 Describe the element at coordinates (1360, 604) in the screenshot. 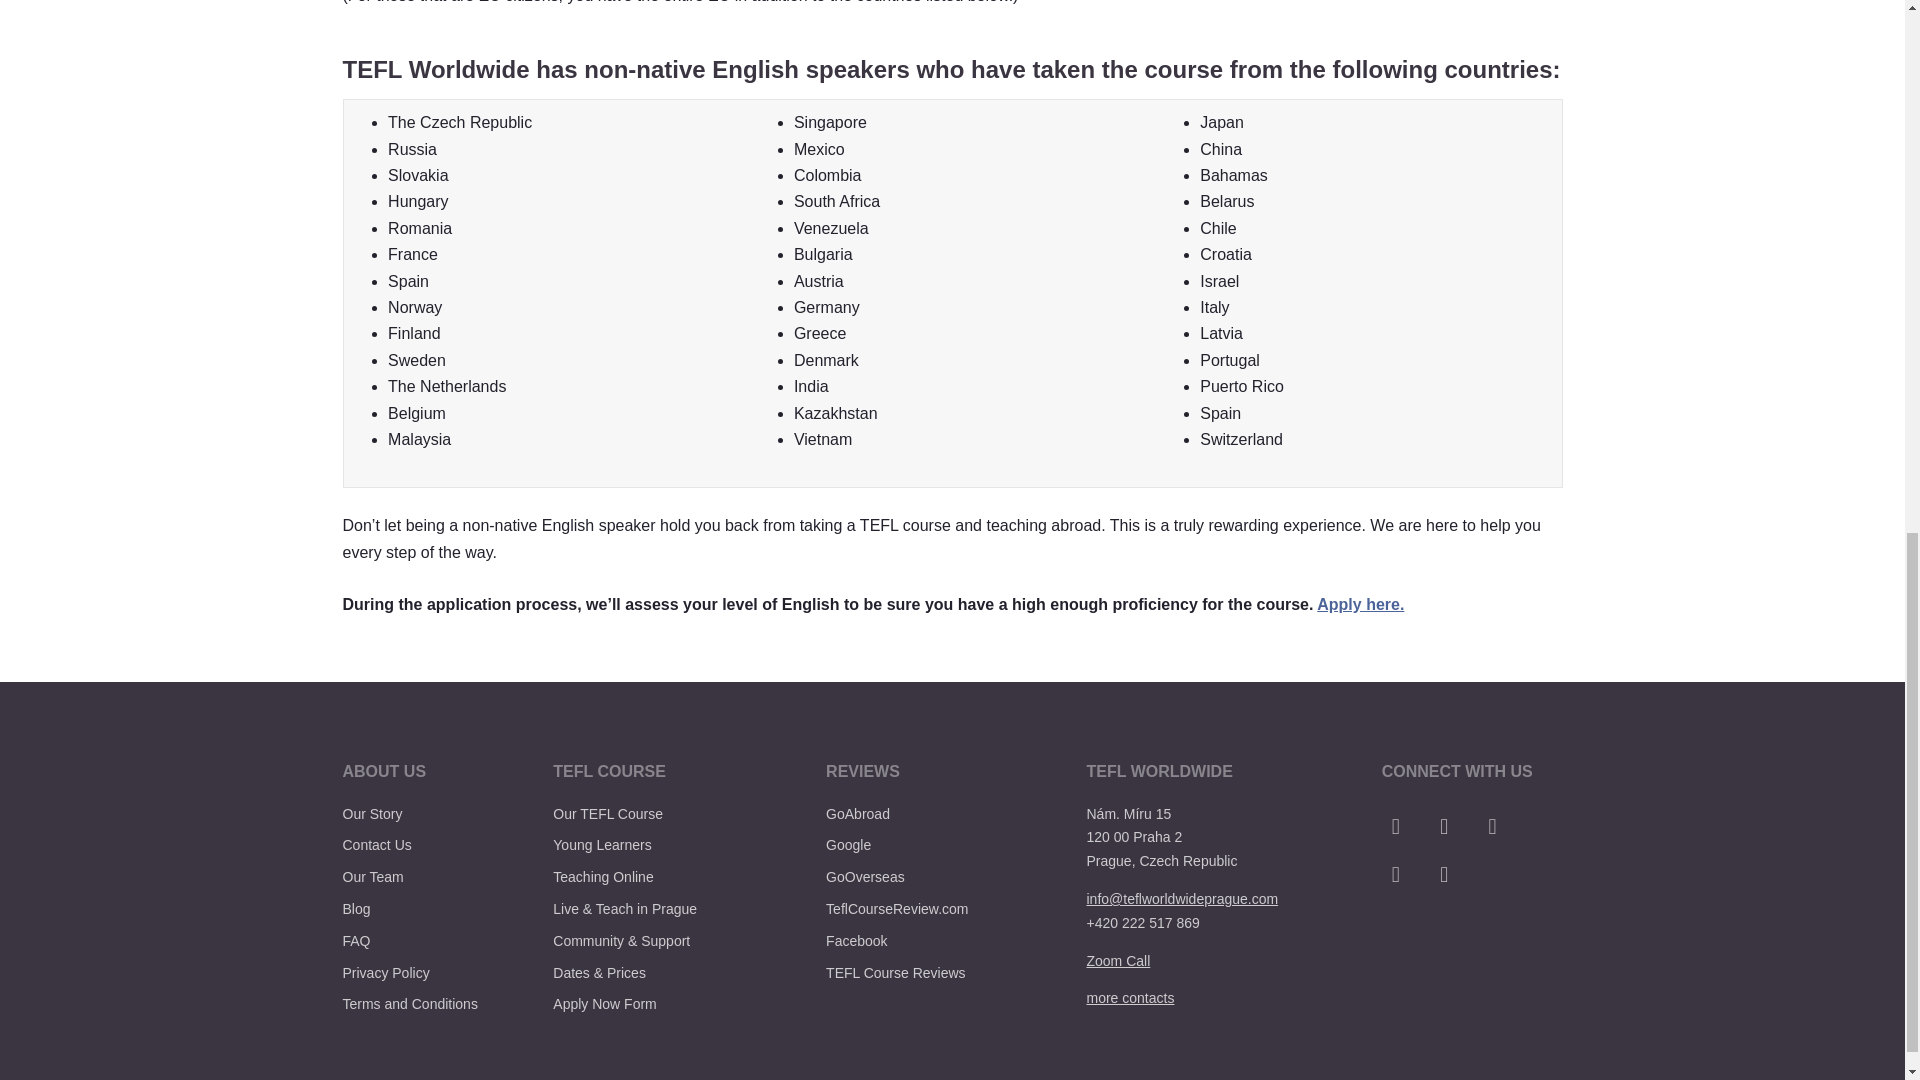

I see `Apply here.` at that location.